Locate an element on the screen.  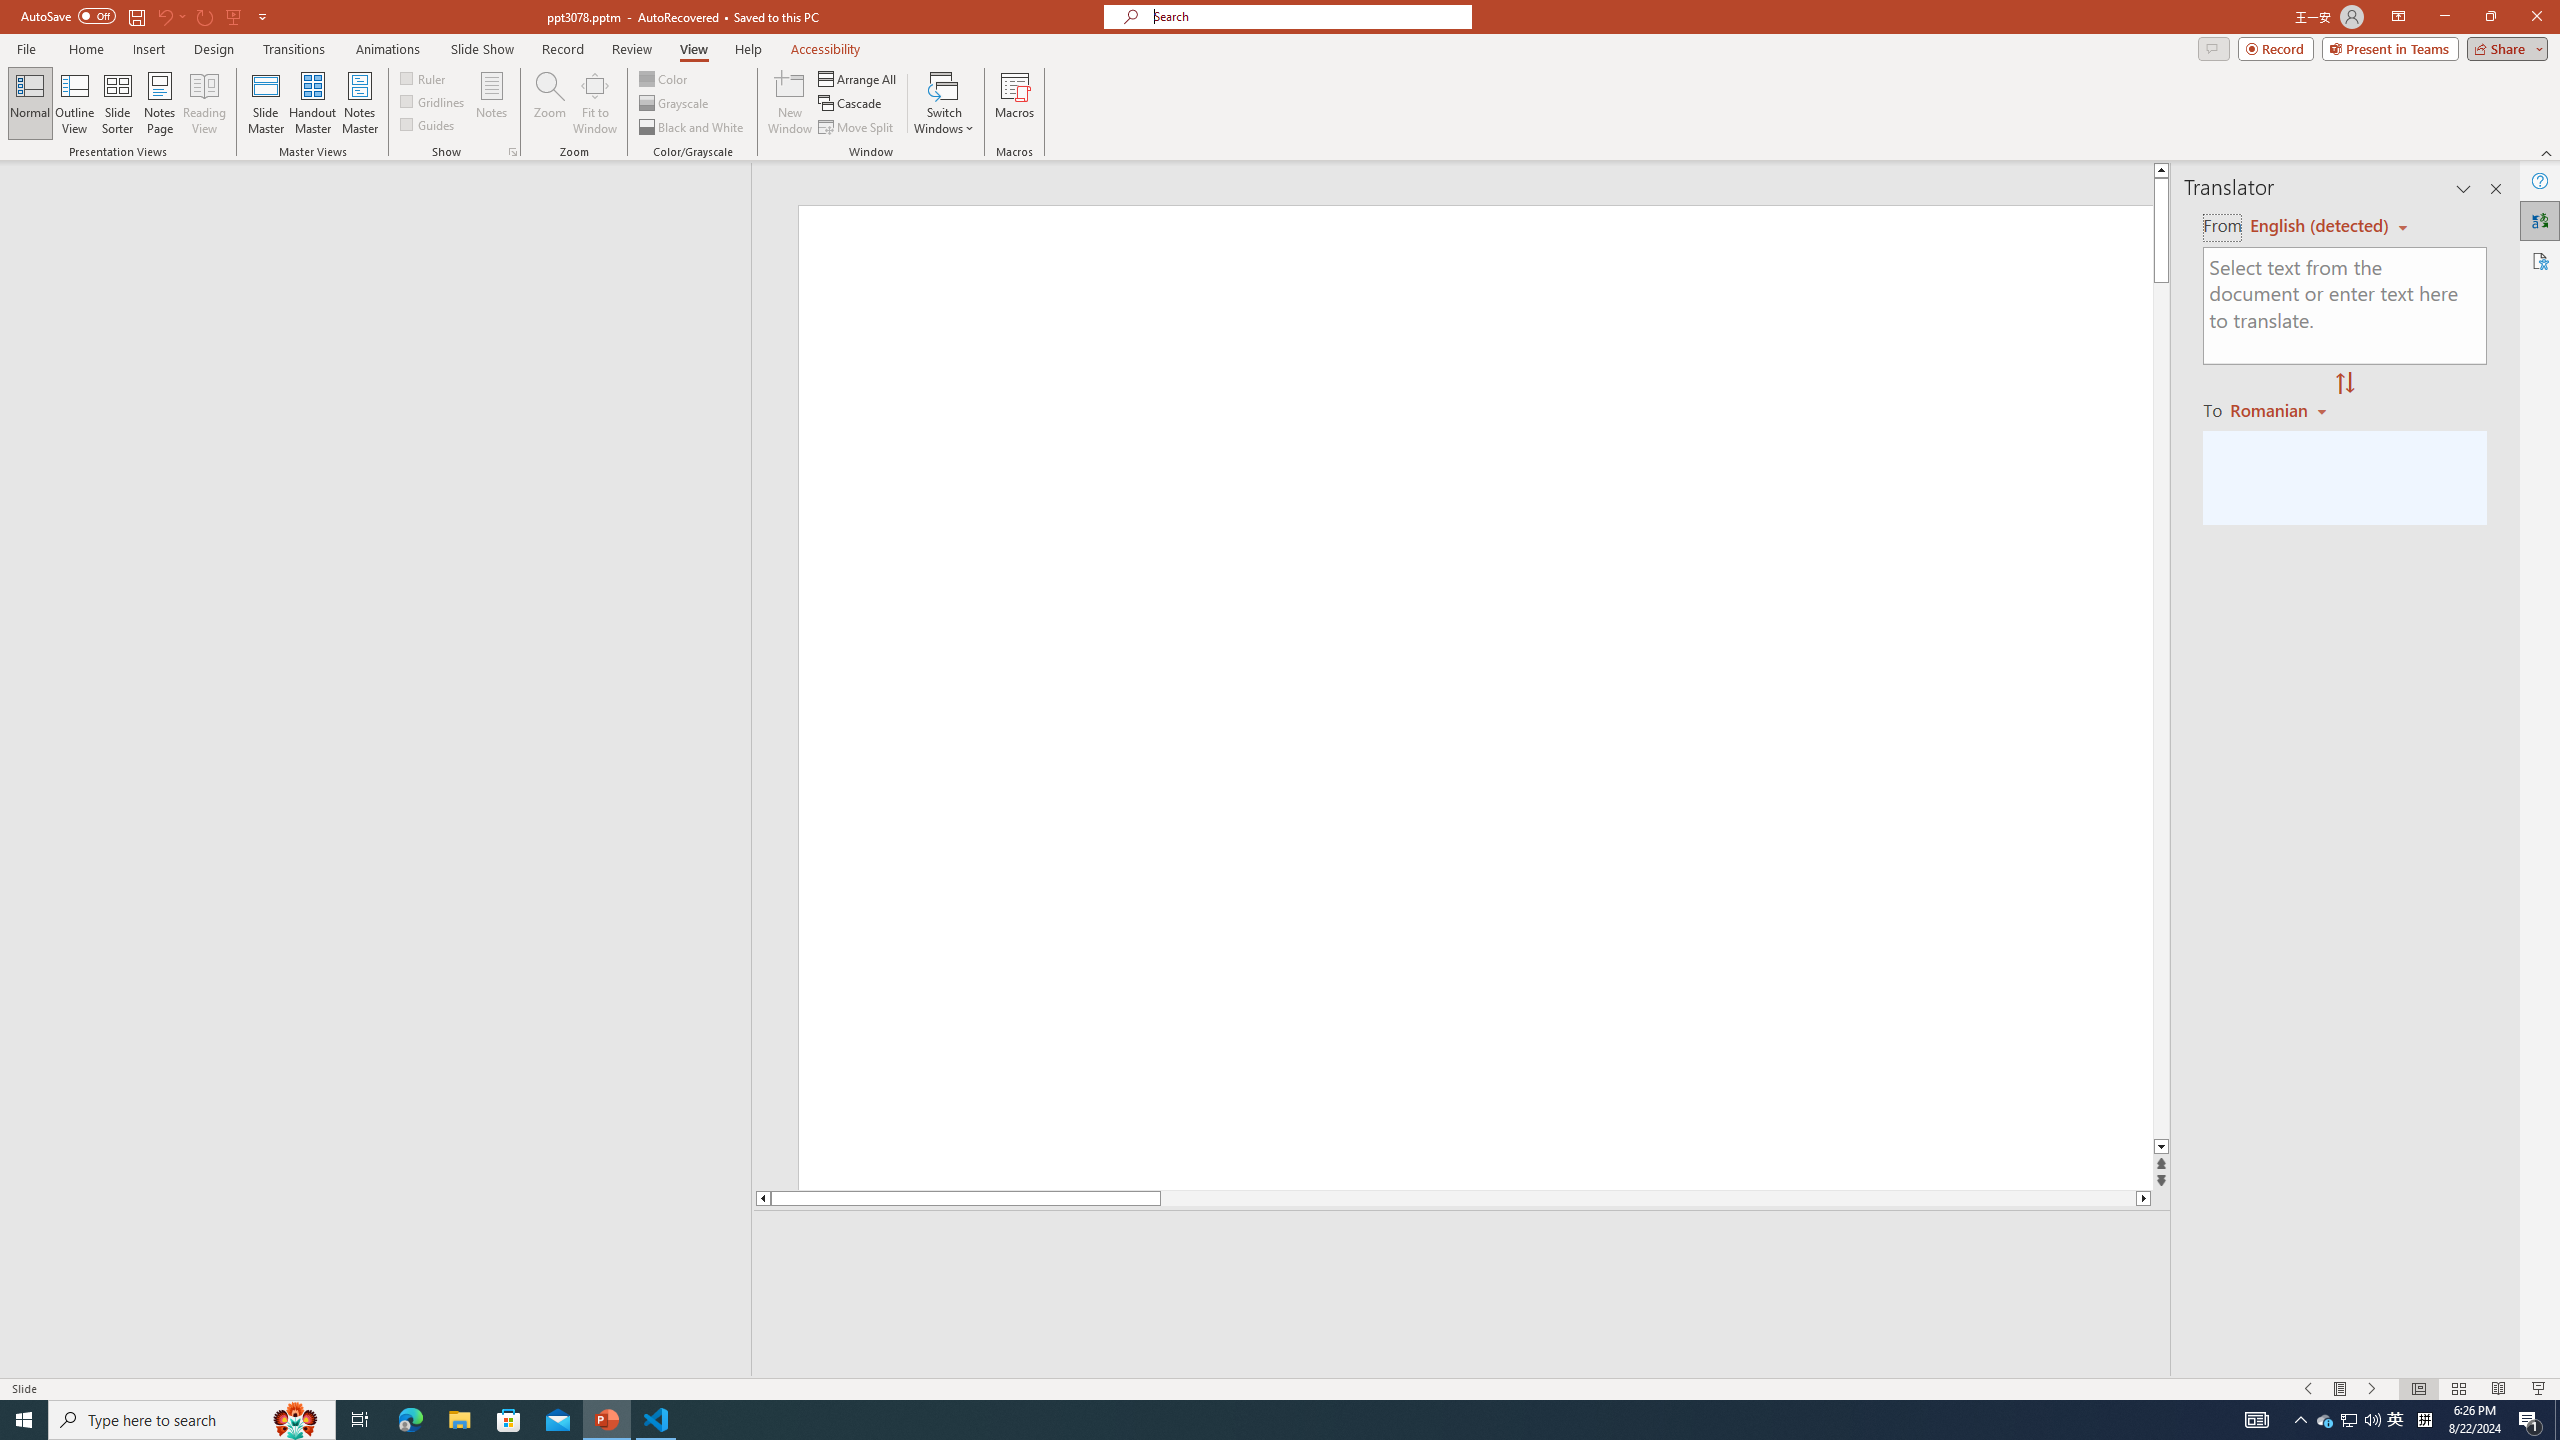
Notes is located at coordinates (492, 103).